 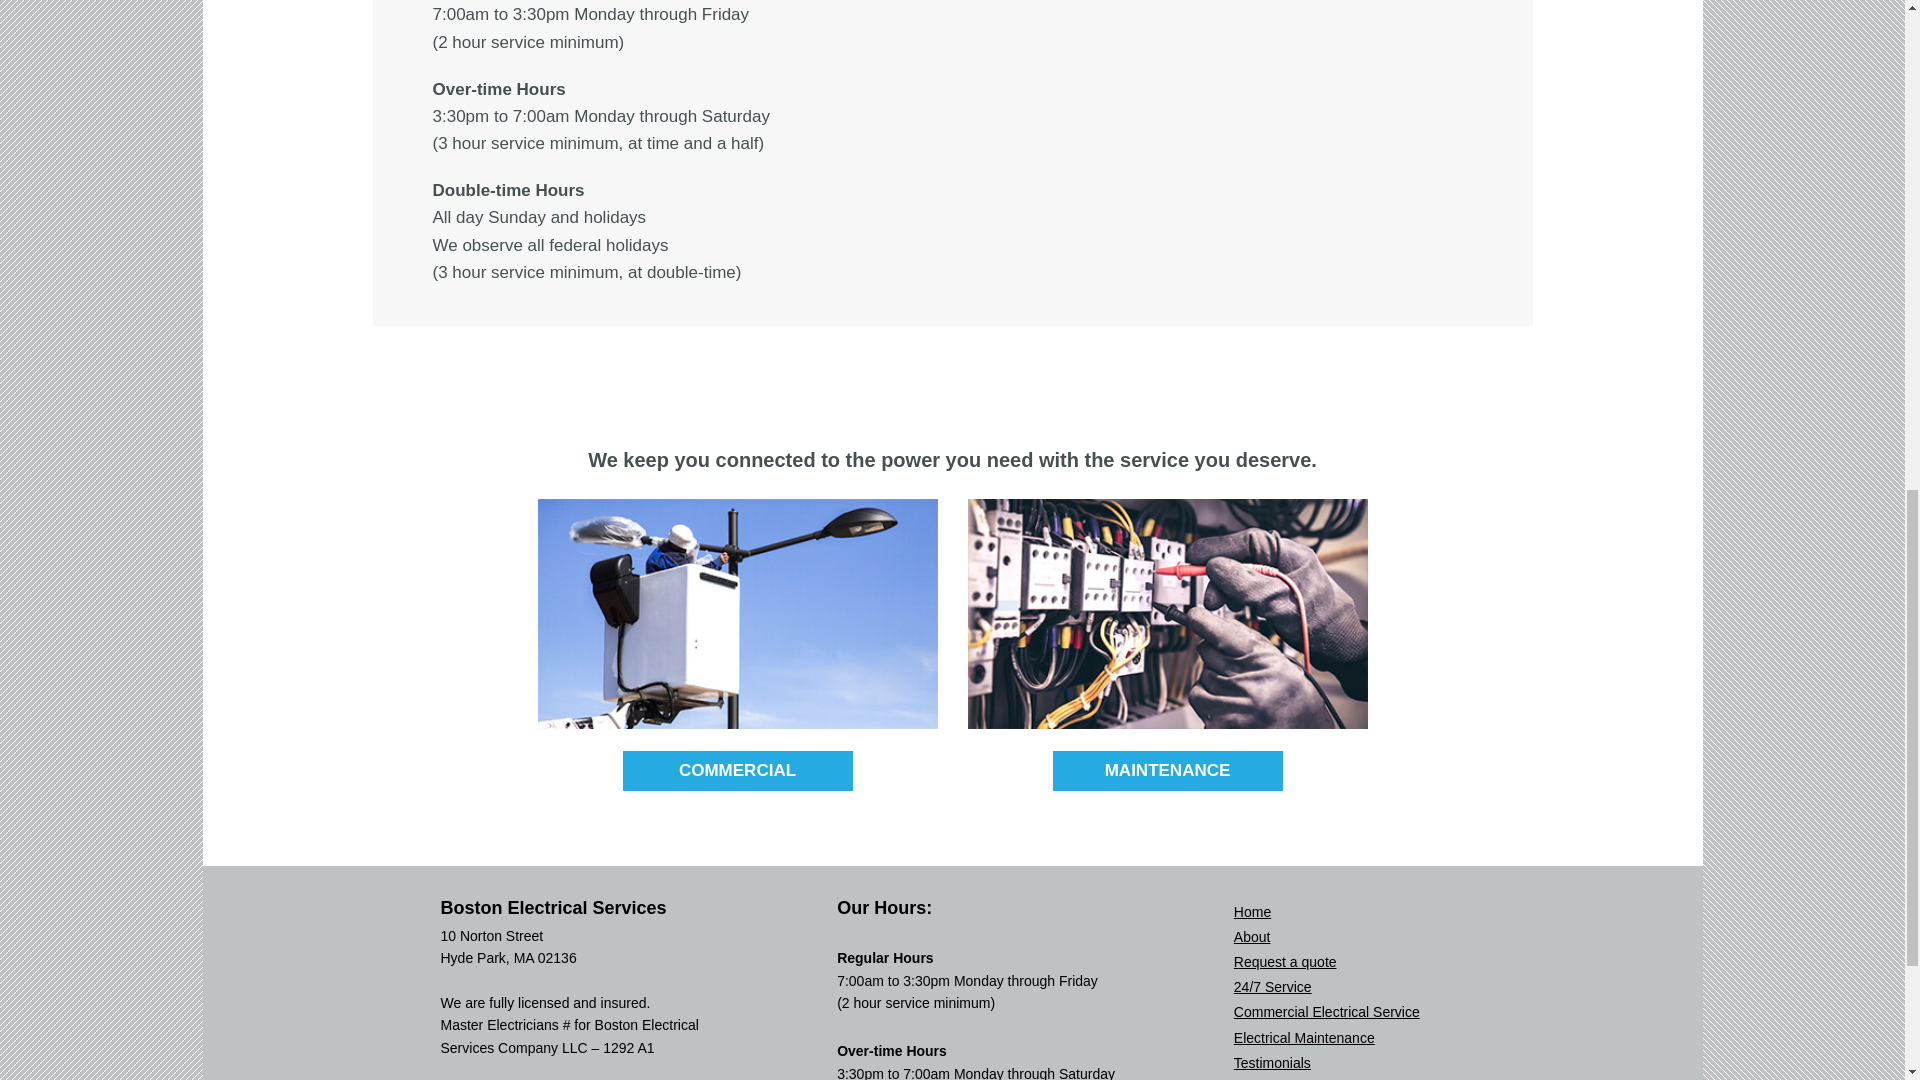 What do you see at coordinates (1167, 770) in the screenshot?
I see `MAINTENANCE` at bounding box center [1167, 770].